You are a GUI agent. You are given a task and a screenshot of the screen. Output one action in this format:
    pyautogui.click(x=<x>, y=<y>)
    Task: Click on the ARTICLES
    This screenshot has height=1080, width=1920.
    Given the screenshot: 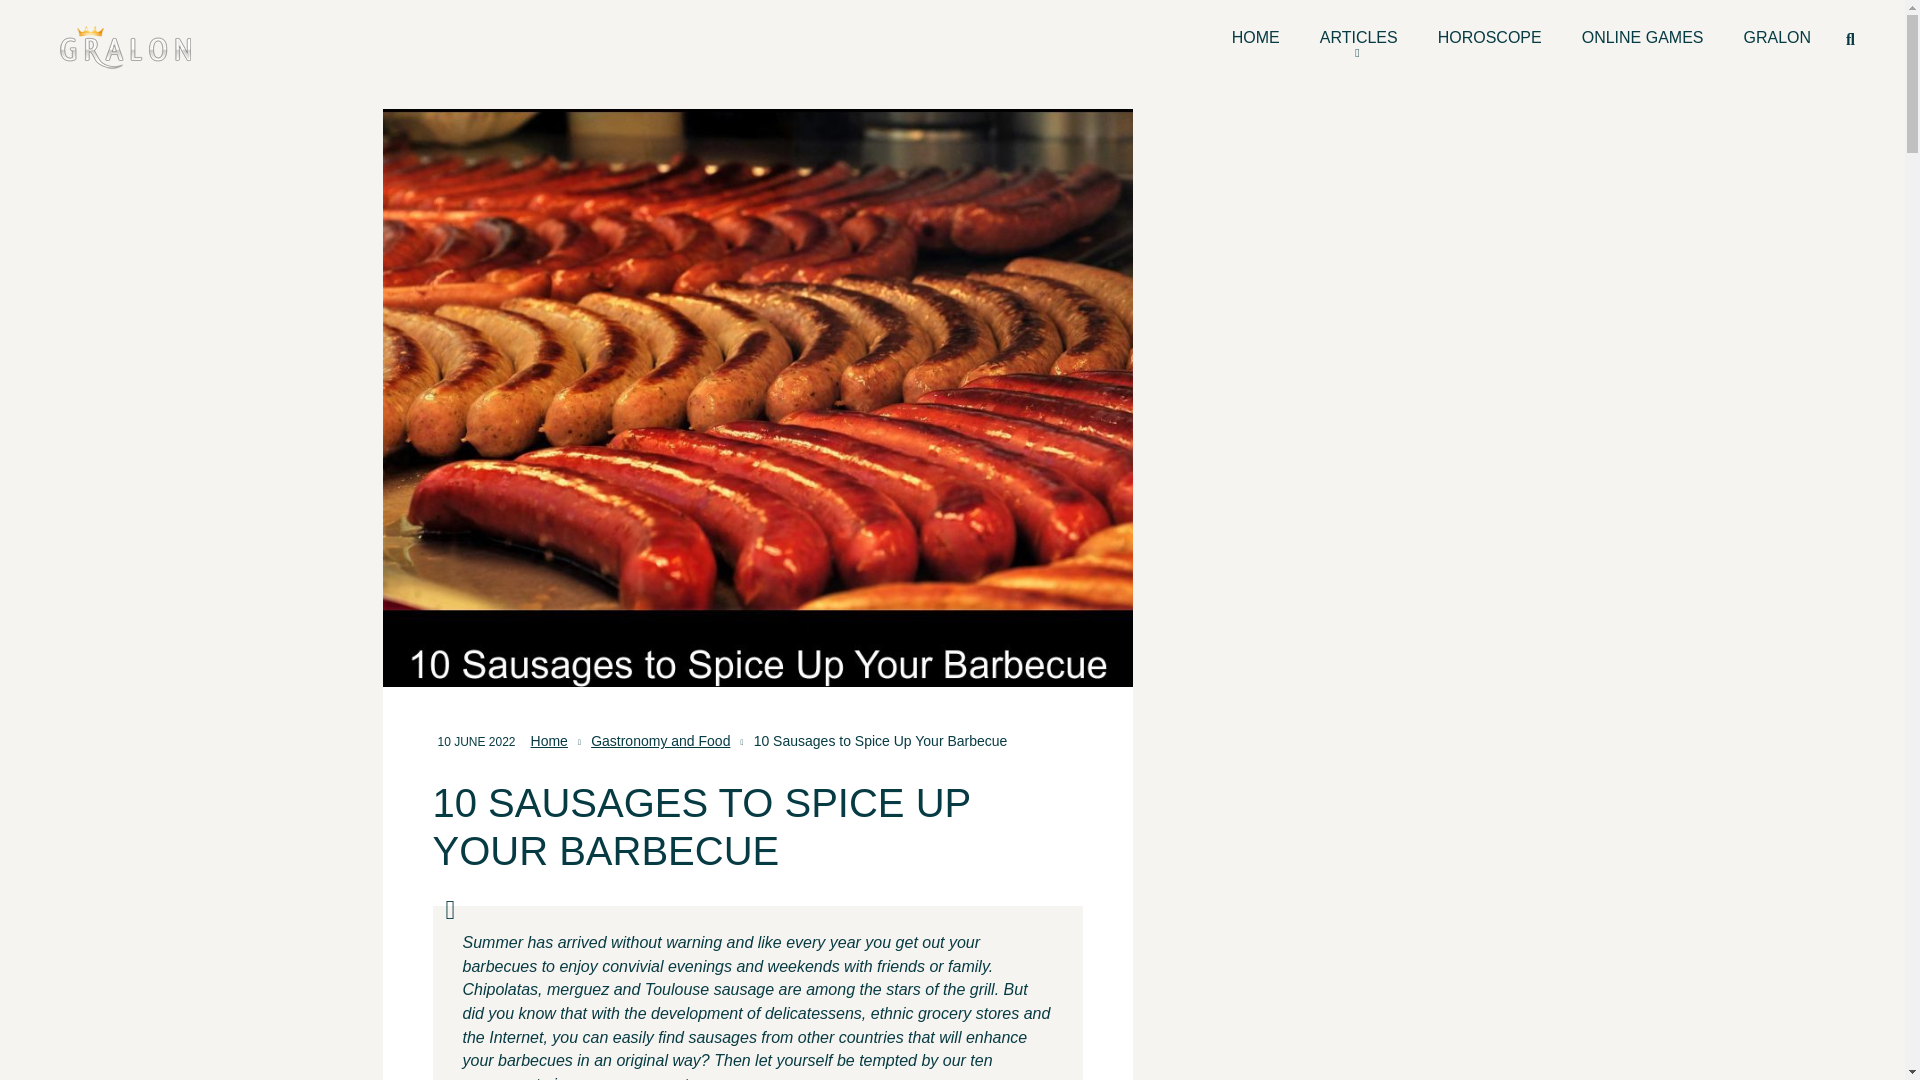 What is the action you would take?
    pyautogui.click(x=1358, y=38)
    